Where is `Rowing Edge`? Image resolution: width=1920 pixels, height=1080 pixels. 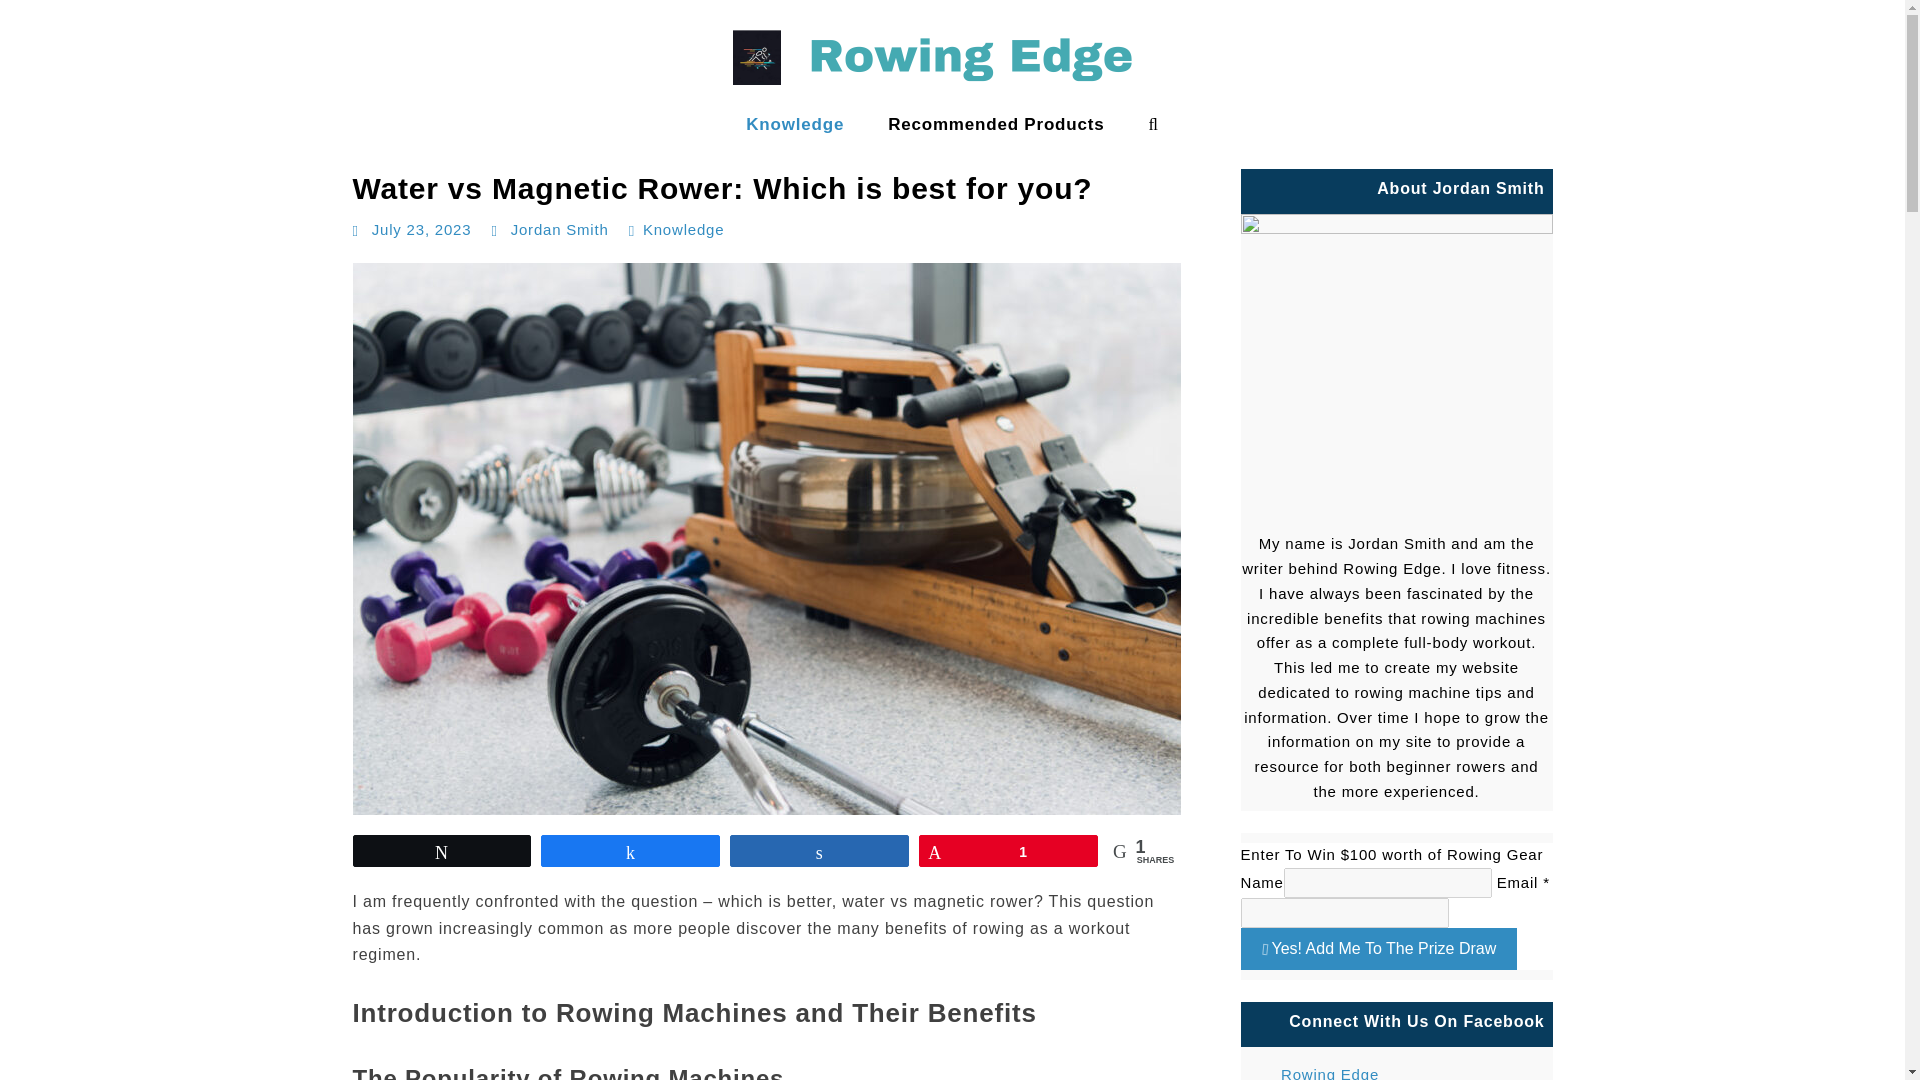 Rowing Edge is located at coordinates (67, 144).